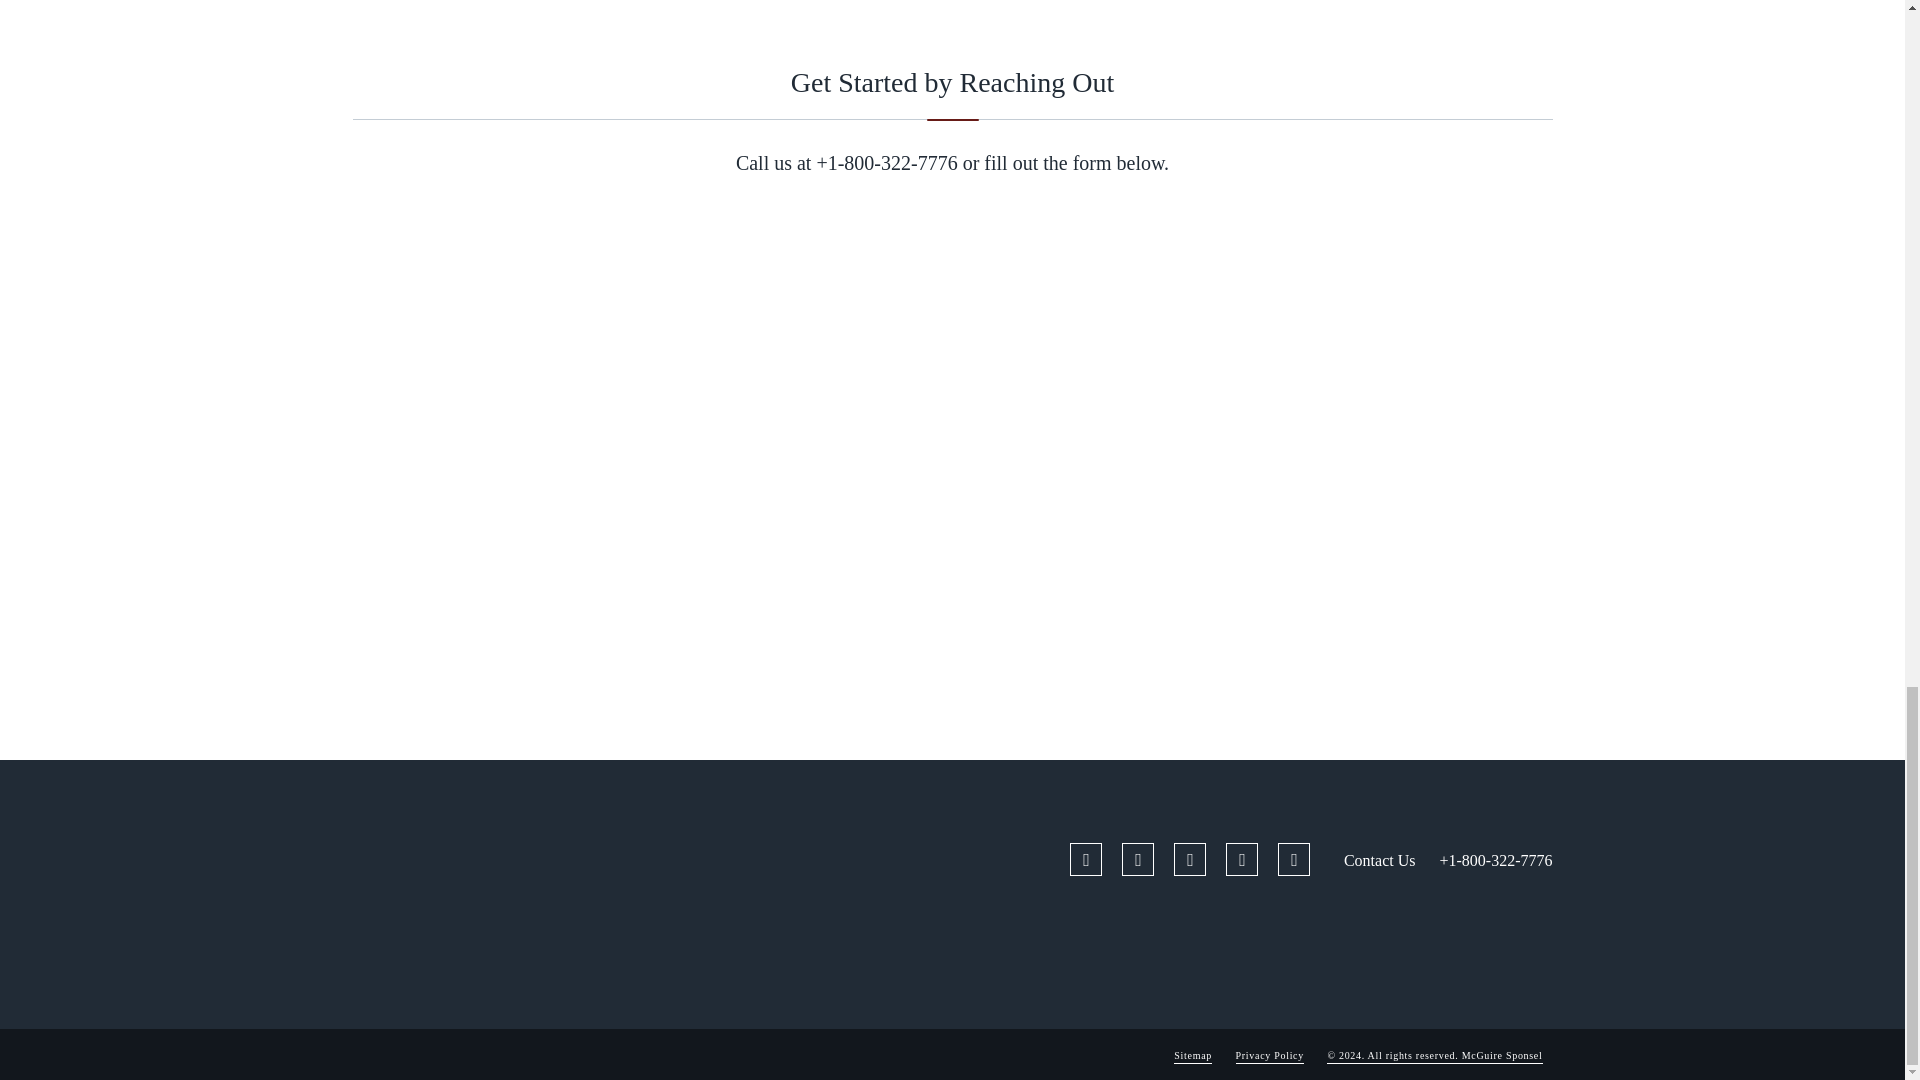 Image resolution: width=1920 pixels, height=1080 pixels. Describe the element at coordinates (886, 162) in the screenshot. I see `Call Us` at that location.